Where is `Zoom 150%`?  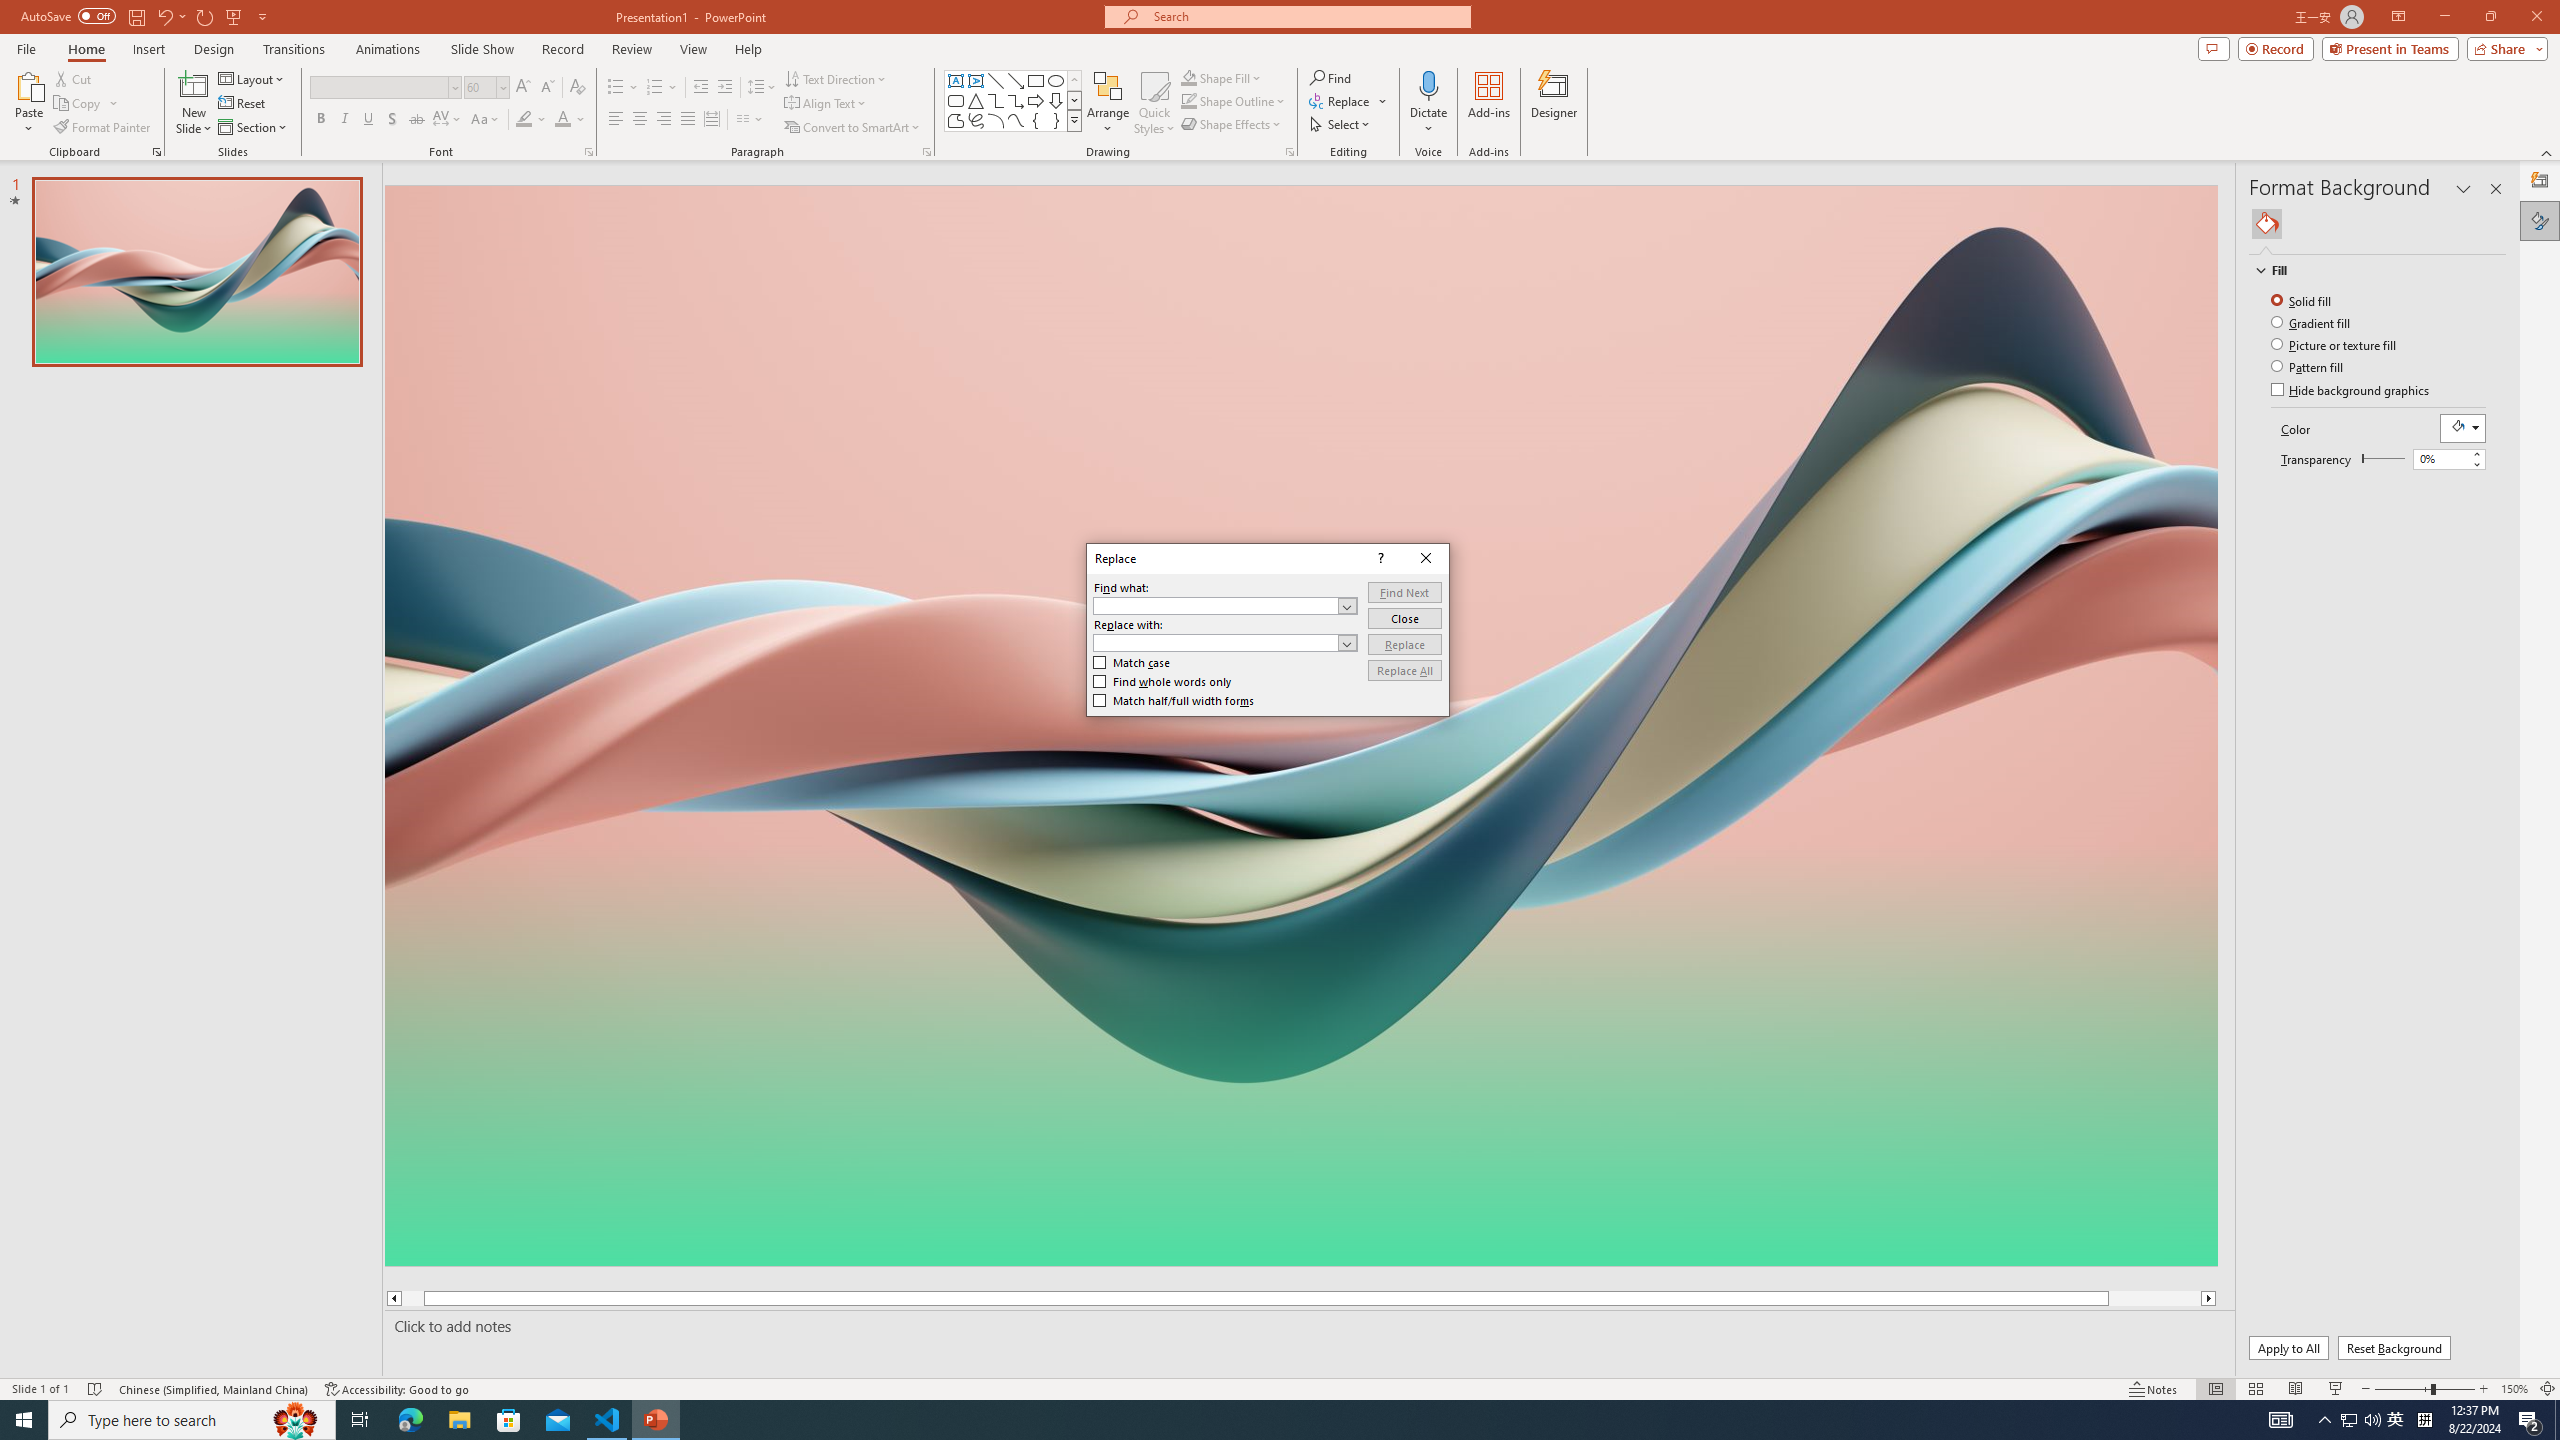
Zoom 150% is located at coordinates (2514, 1389).